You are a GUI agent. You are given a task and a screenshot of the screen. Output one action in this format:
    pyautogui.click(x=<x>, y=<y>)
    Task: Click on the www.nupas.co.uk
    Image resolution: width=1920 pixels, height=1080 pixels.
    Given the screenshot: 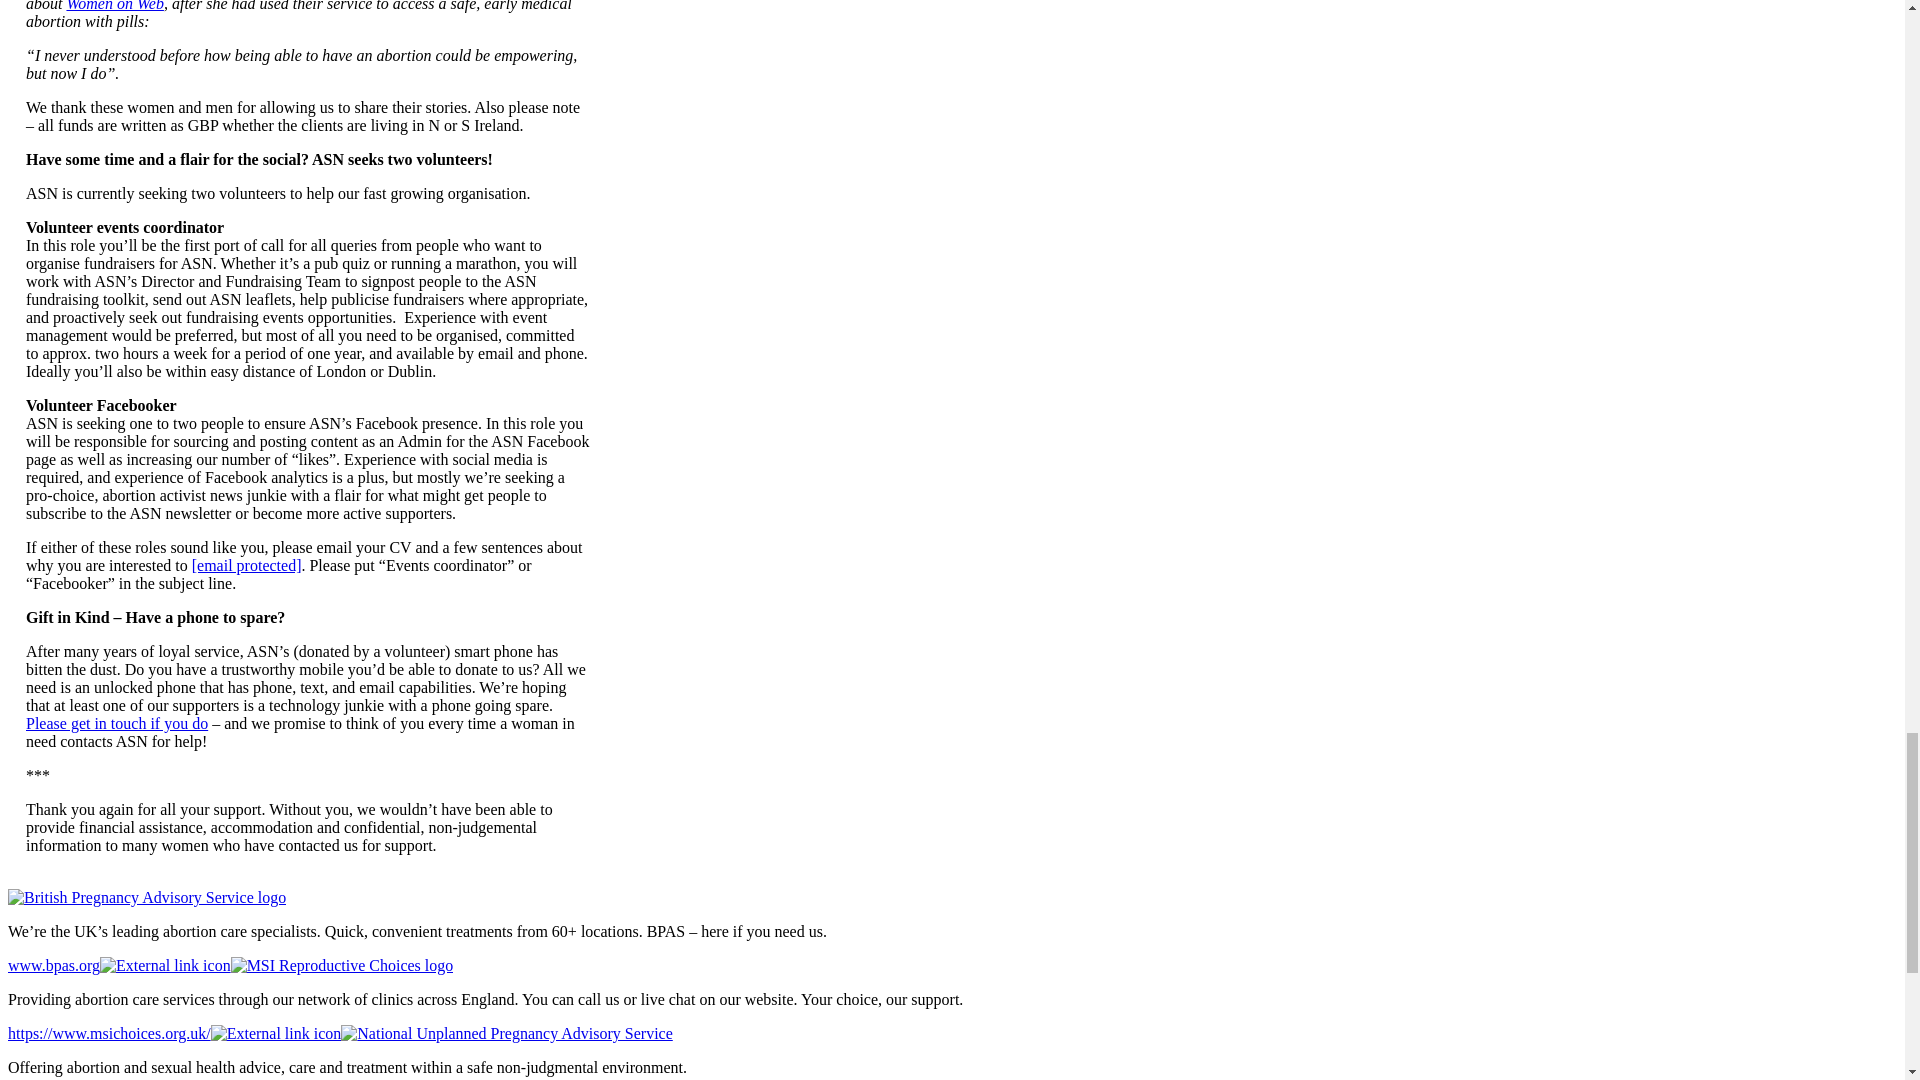 What is the action you would take?
    pyautogui.click(x=506, y=1033)
    